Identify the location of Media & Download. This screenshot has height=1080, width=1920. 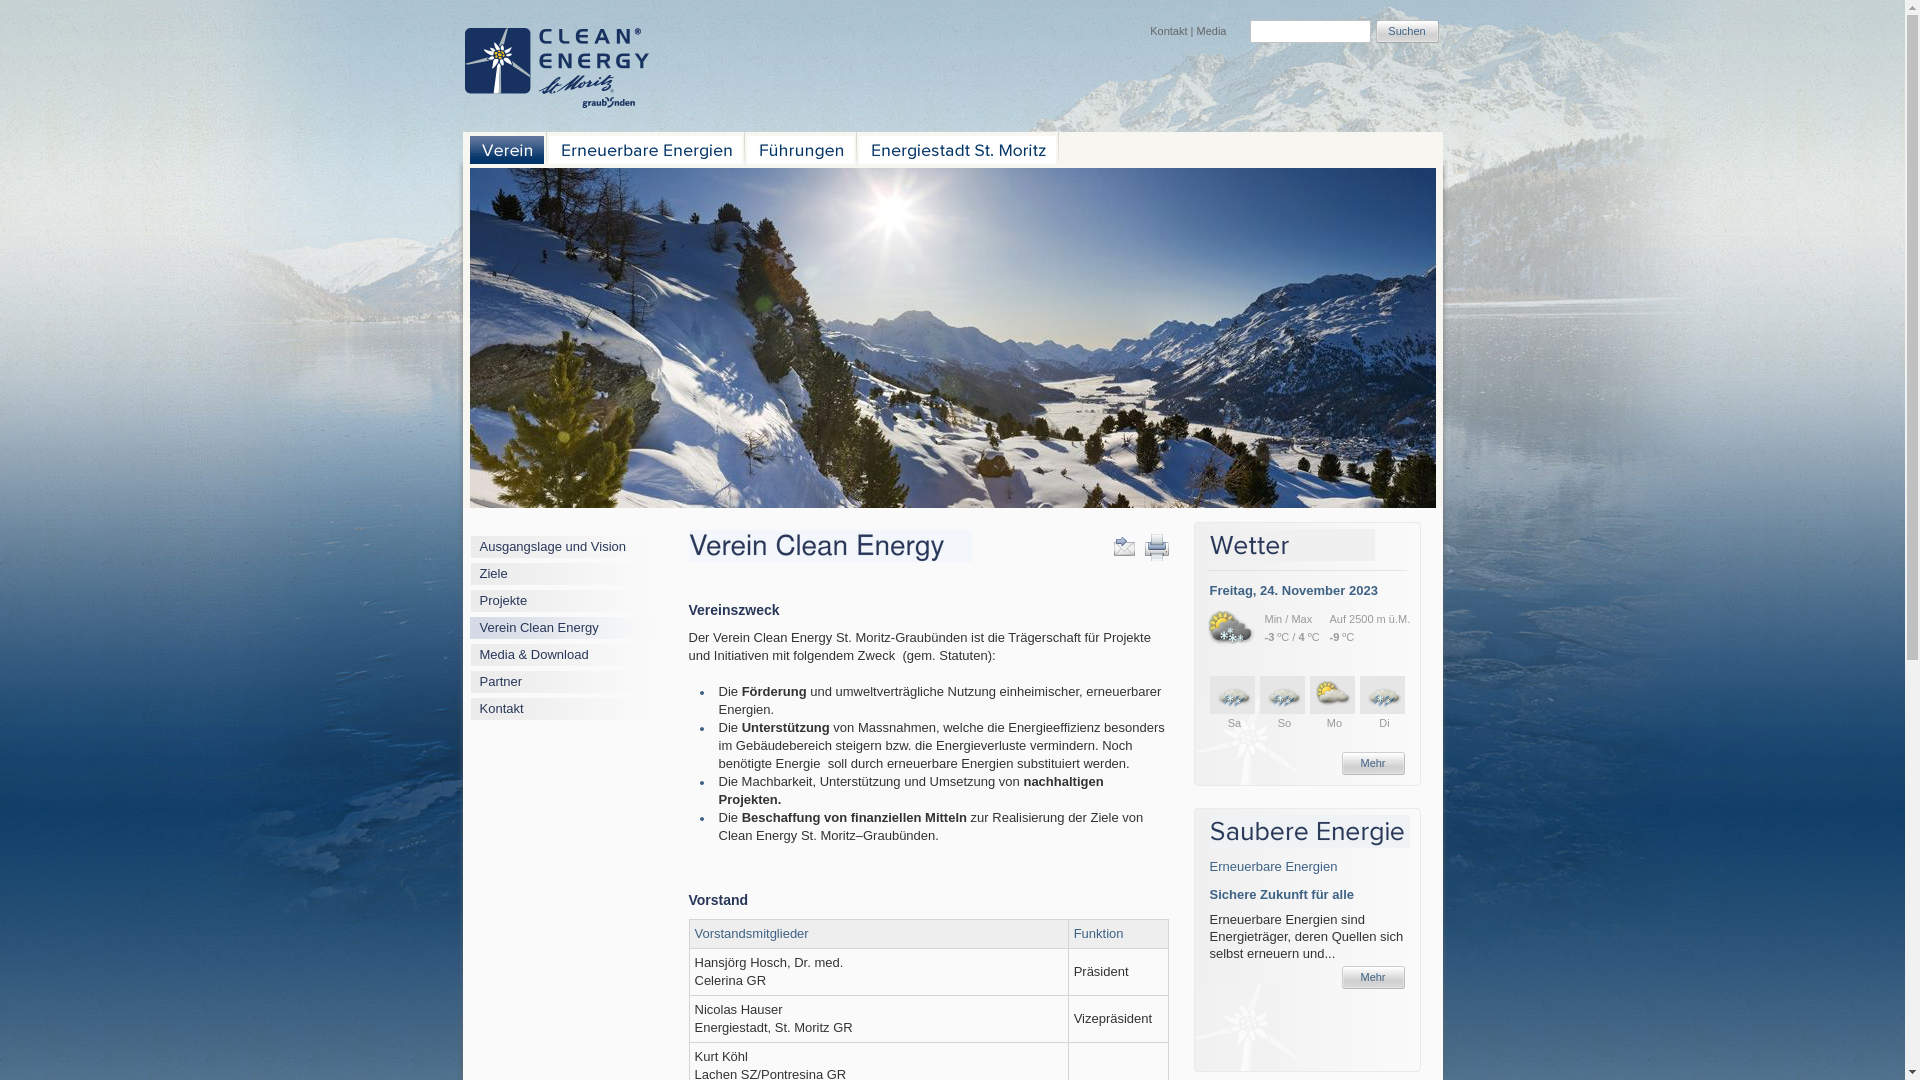
(534, 654).